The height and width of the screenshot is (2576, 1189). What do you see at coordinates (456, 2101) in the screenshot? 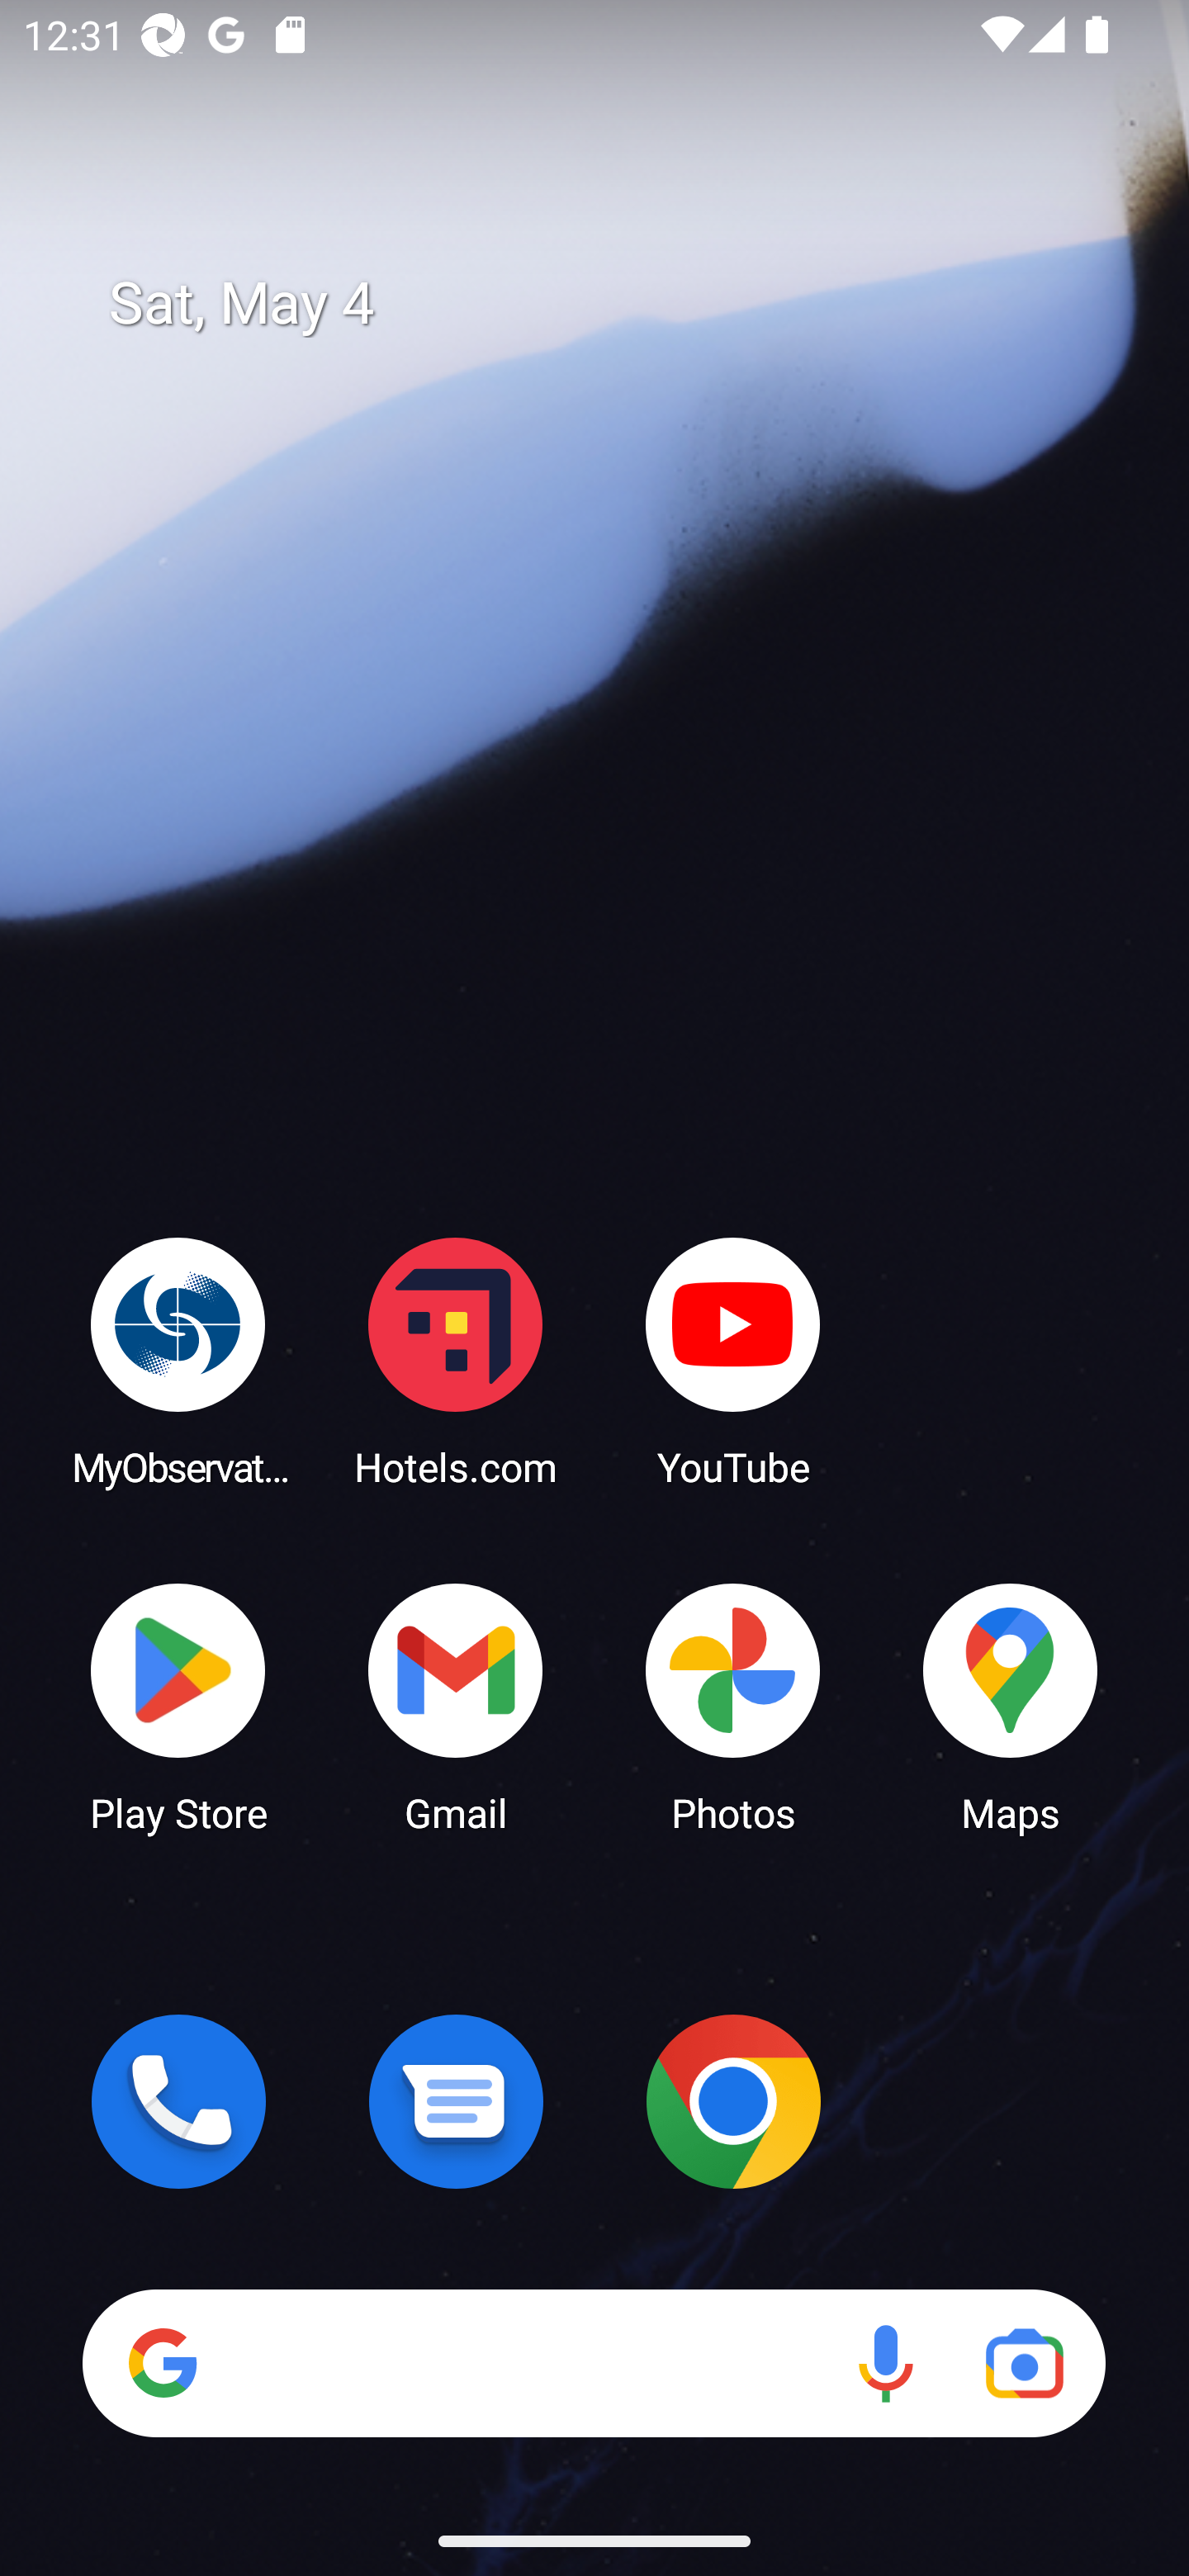
I see `Messages` at bounding box center [456, 2101].